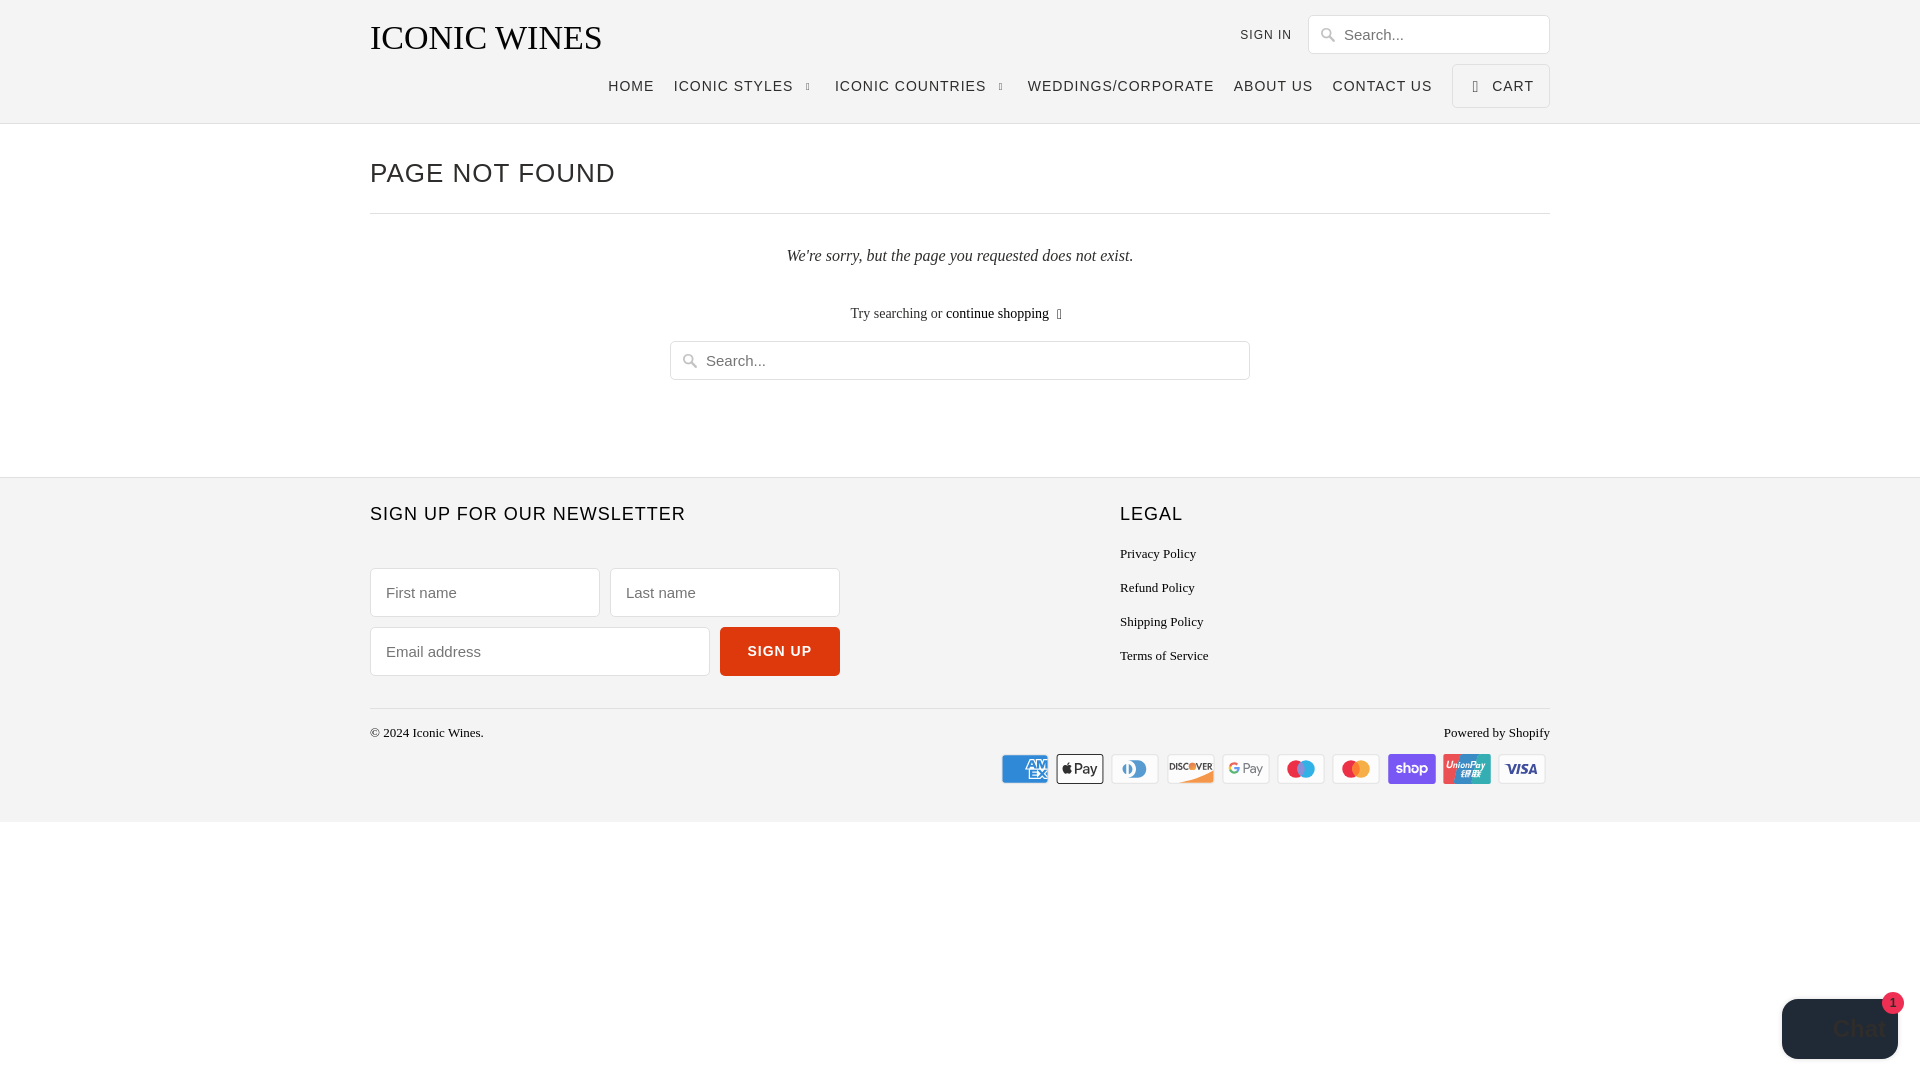 The height and width of the screenshot is (1080, 1920). I want to click on ICONIC WINES, so click(510, 38).